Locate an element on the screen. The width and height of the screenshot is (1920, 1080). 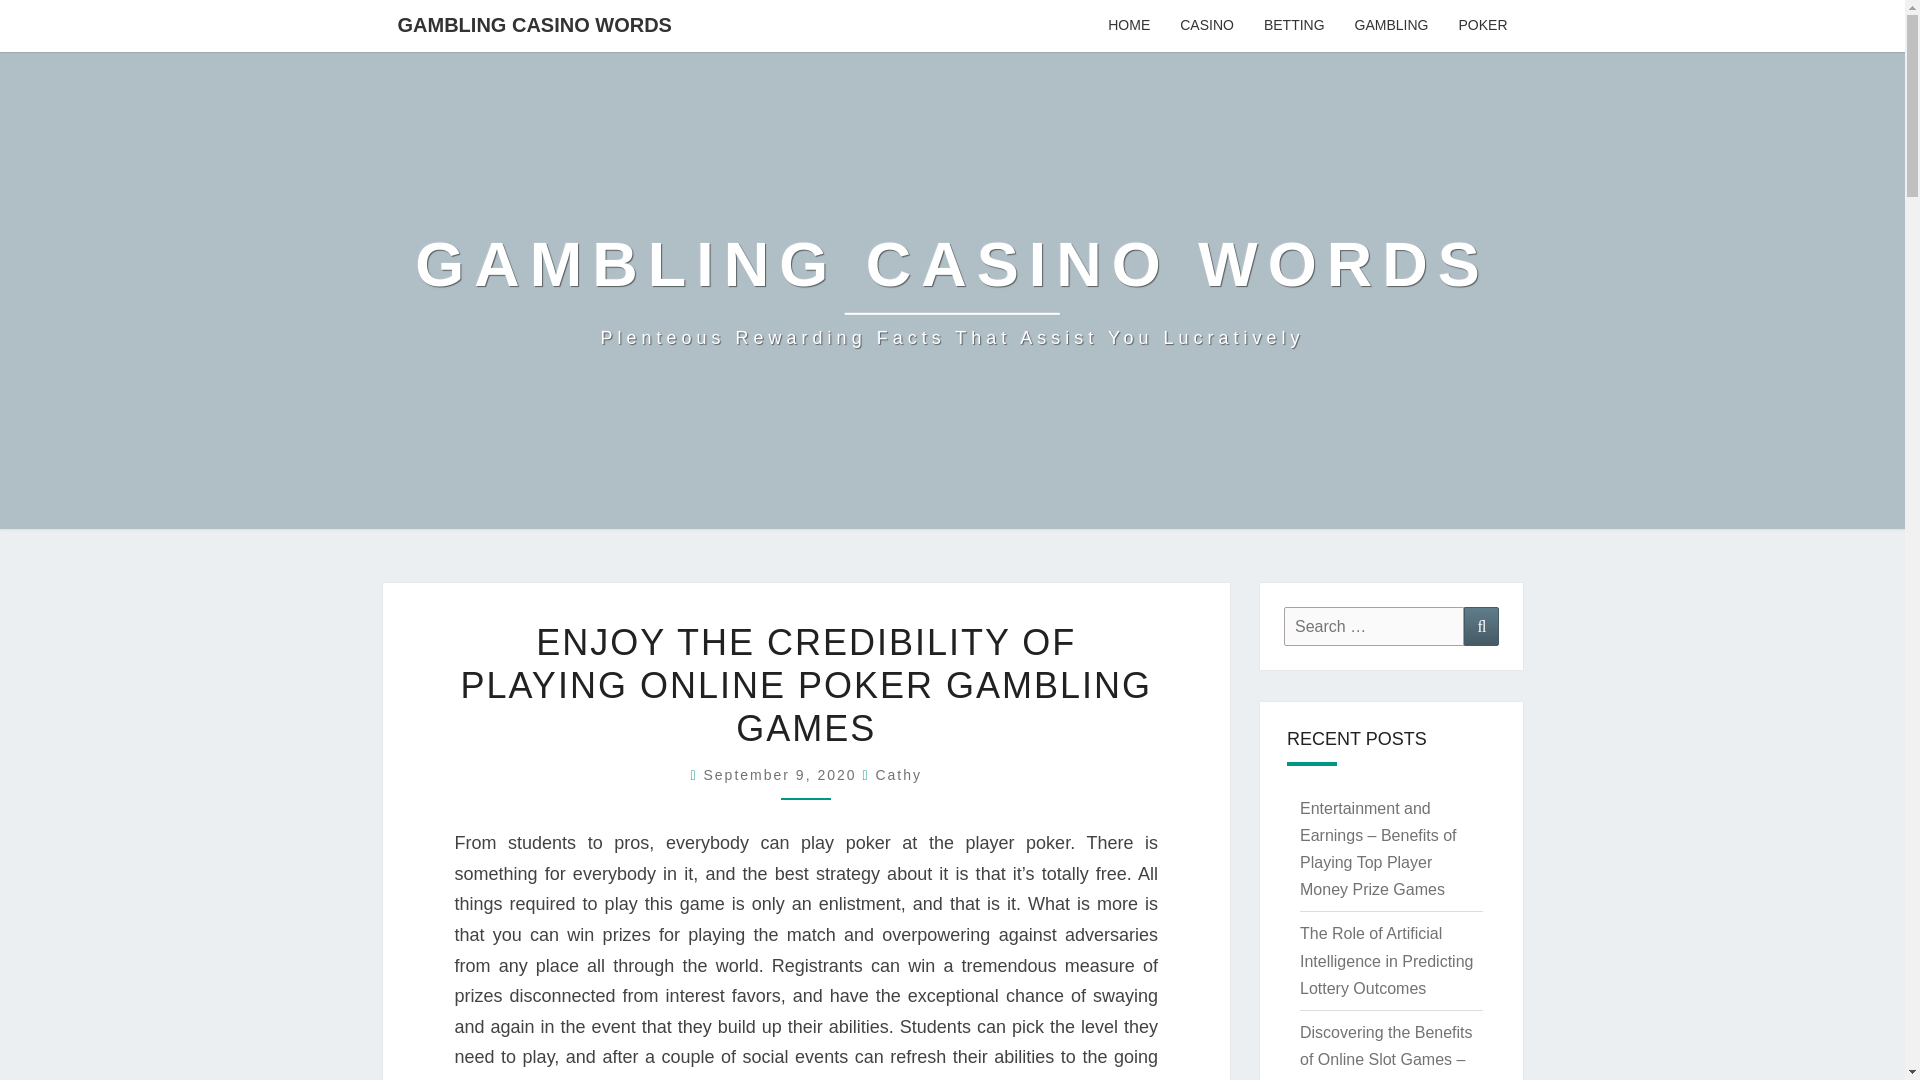
GAMBLING is located at coordinates (1392, 26).